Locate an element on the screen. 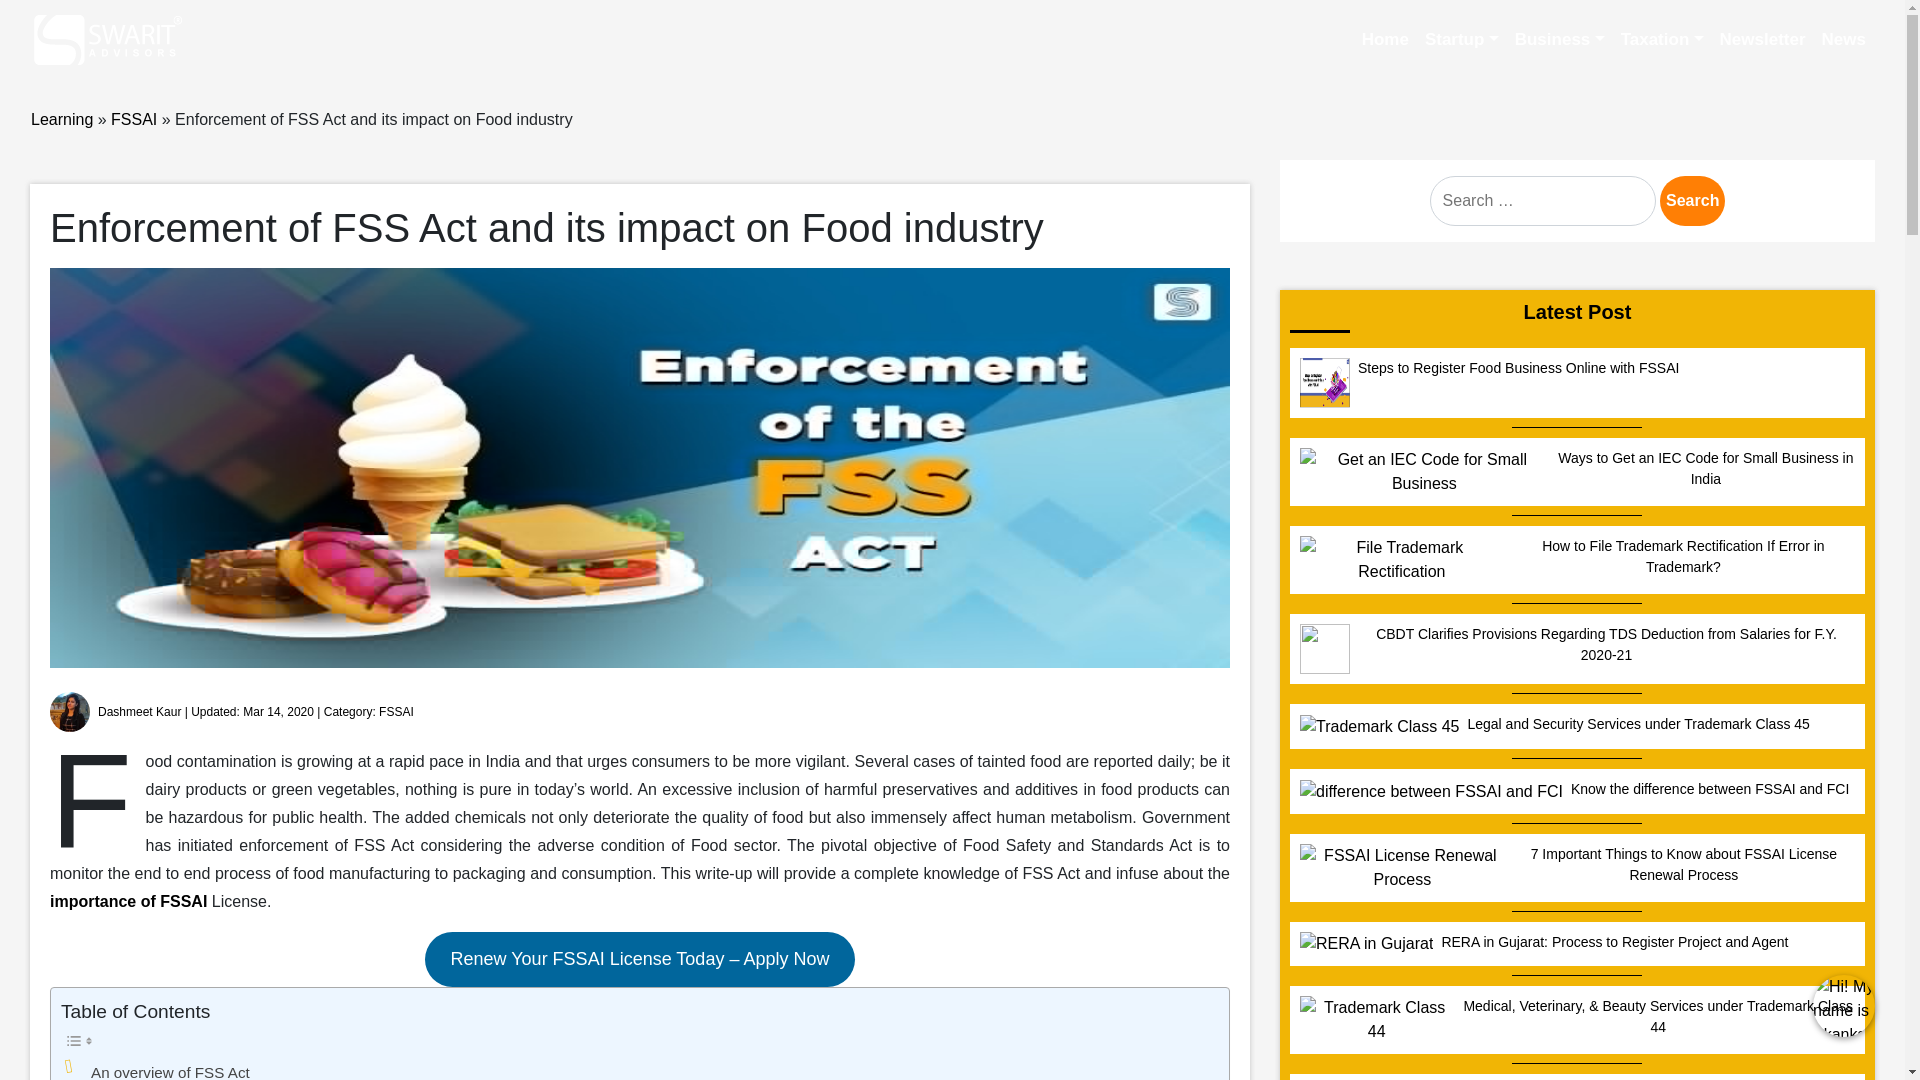  Import Export Code is located at coordinates (1028, 168).